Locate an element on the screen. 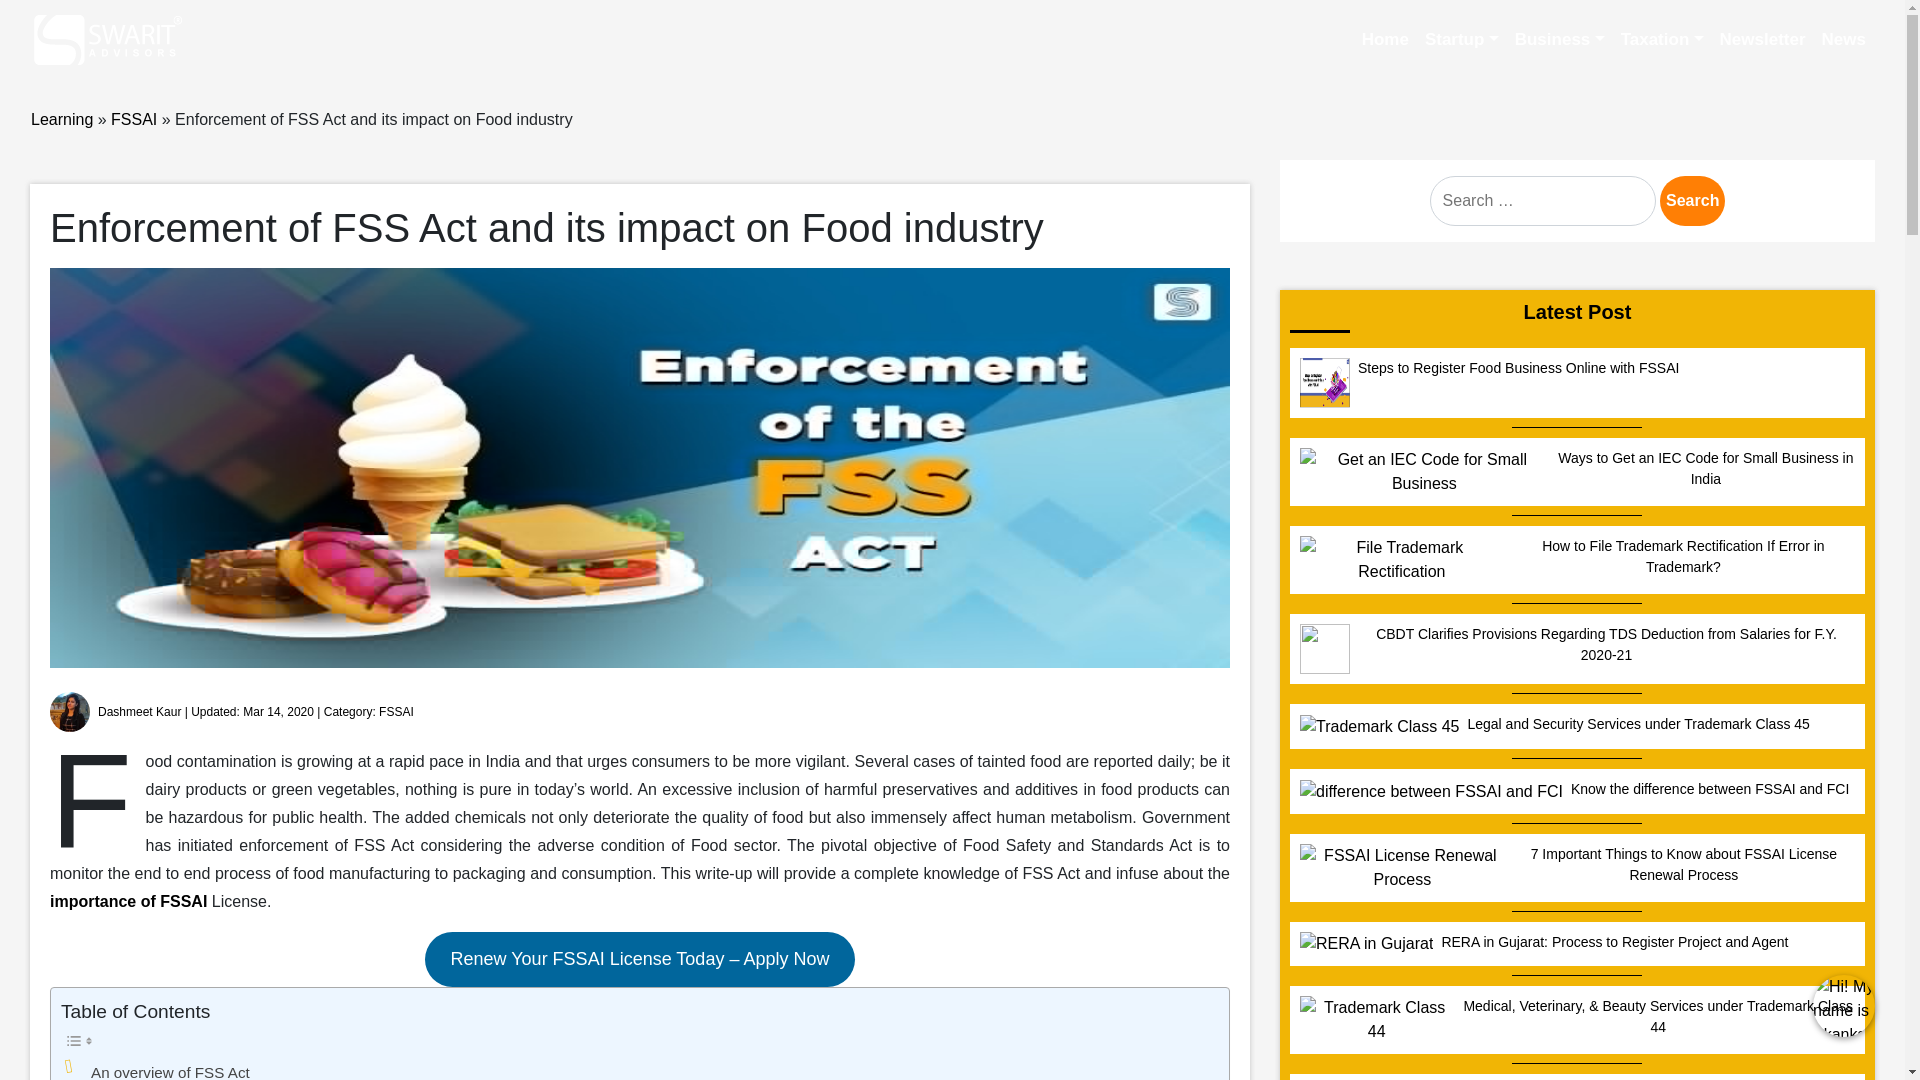  Import Export Code is located at coordinates (1028, 168).